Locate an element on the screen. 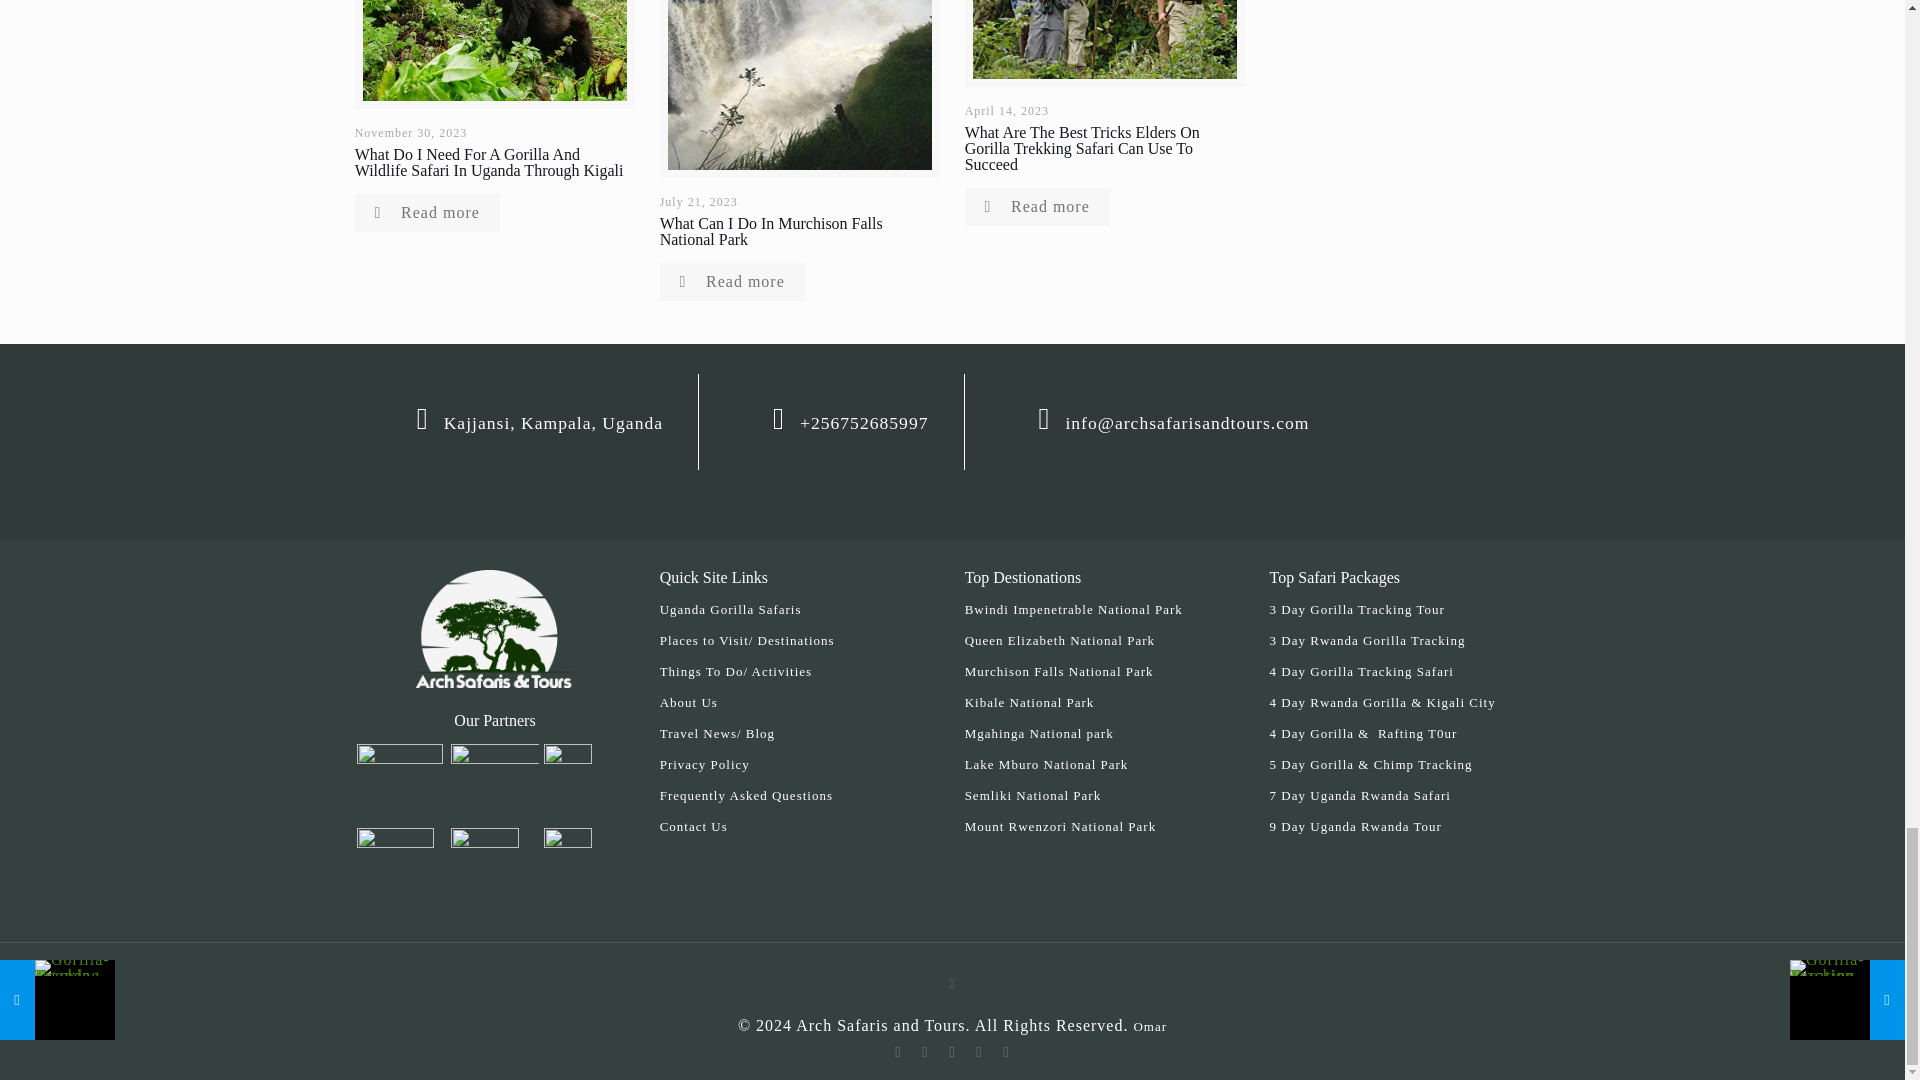 This screenshot has height=1080, width=1920. WhatsApp is located at coordinates (898, 1052).